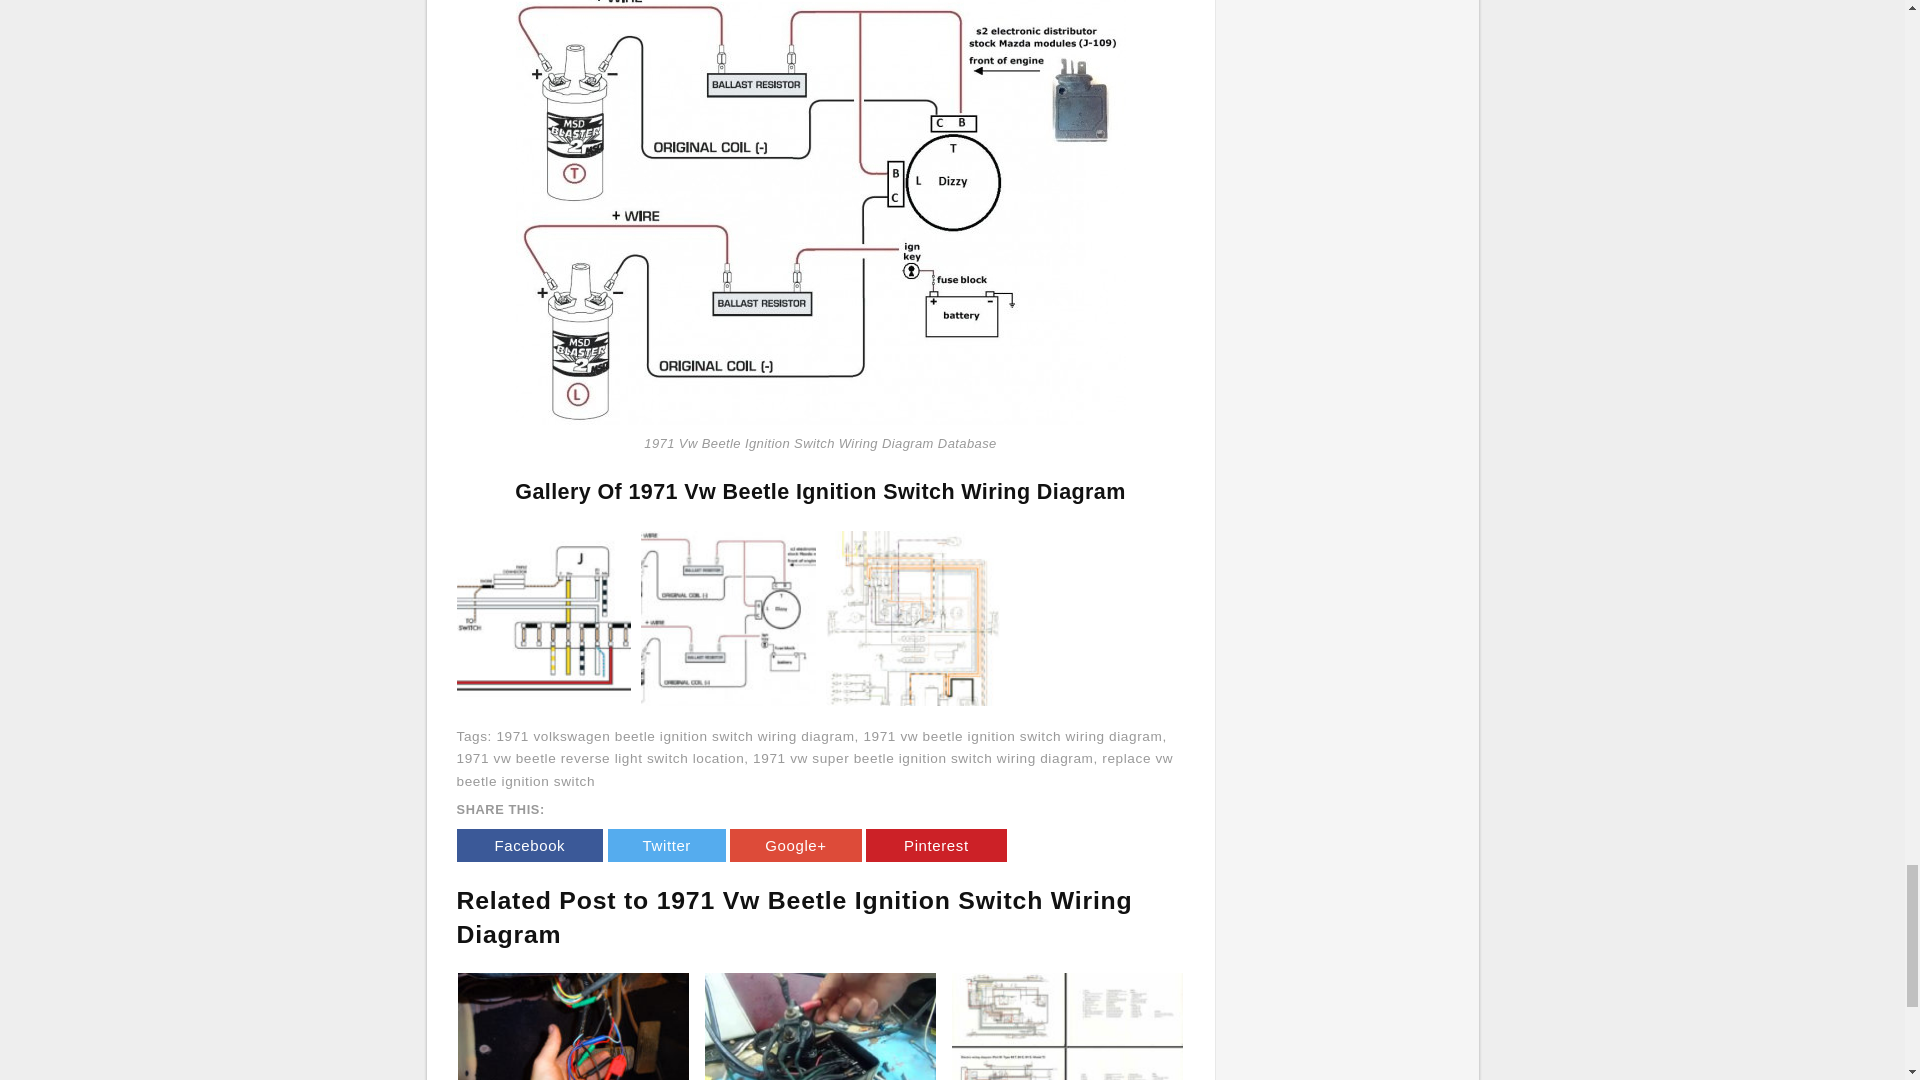 This screenshot has height=1080, width=1920. Describe the element at coordinates (820, 203) in the screenshot. I see `1971 Vw Beetle Ignition Switch Wiring Diagram Database` at that location.